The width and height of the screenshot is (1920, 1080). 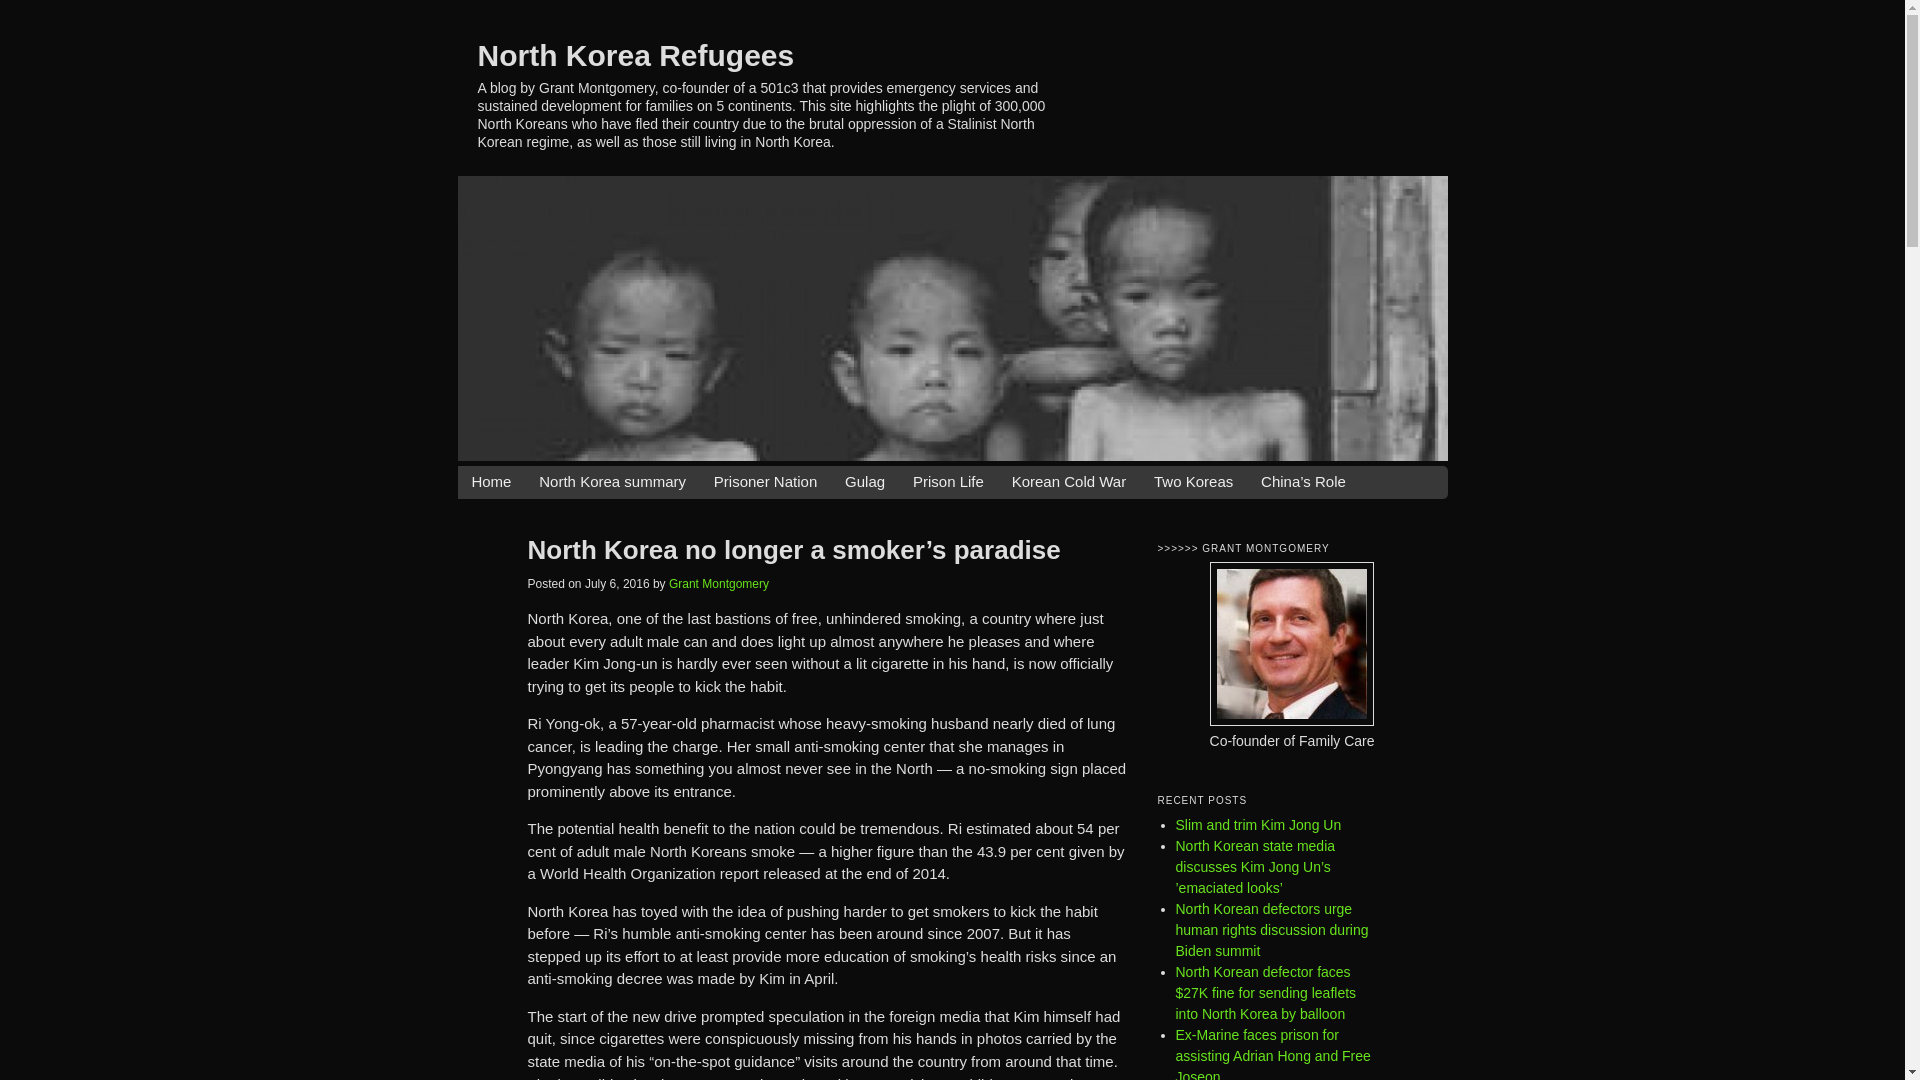 What do you see at coordinates (864, 482) in the screenshot?
I see `Gulag` at bounding box center [864, 482].